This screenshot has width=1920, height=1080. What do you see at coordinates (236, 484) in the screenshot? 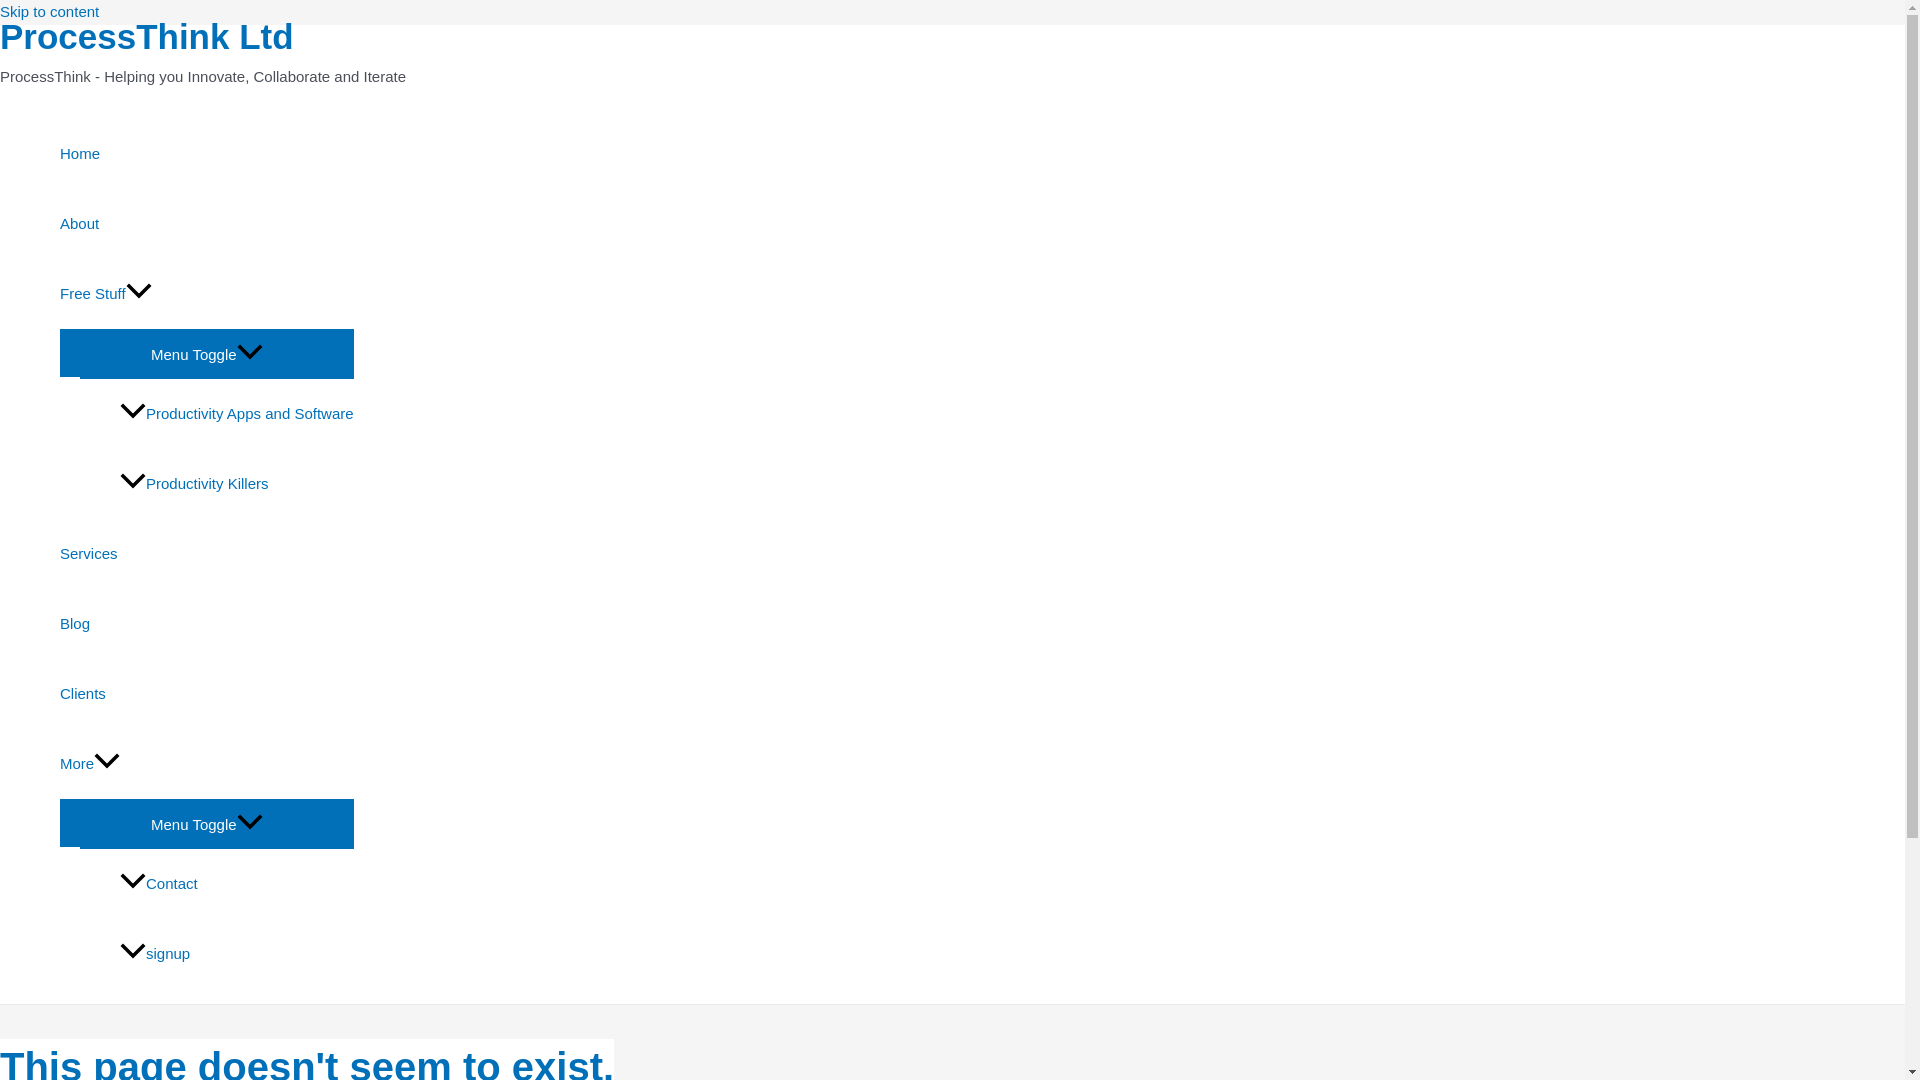
I see `Productivity Killers` at bounding box center [236, 484].